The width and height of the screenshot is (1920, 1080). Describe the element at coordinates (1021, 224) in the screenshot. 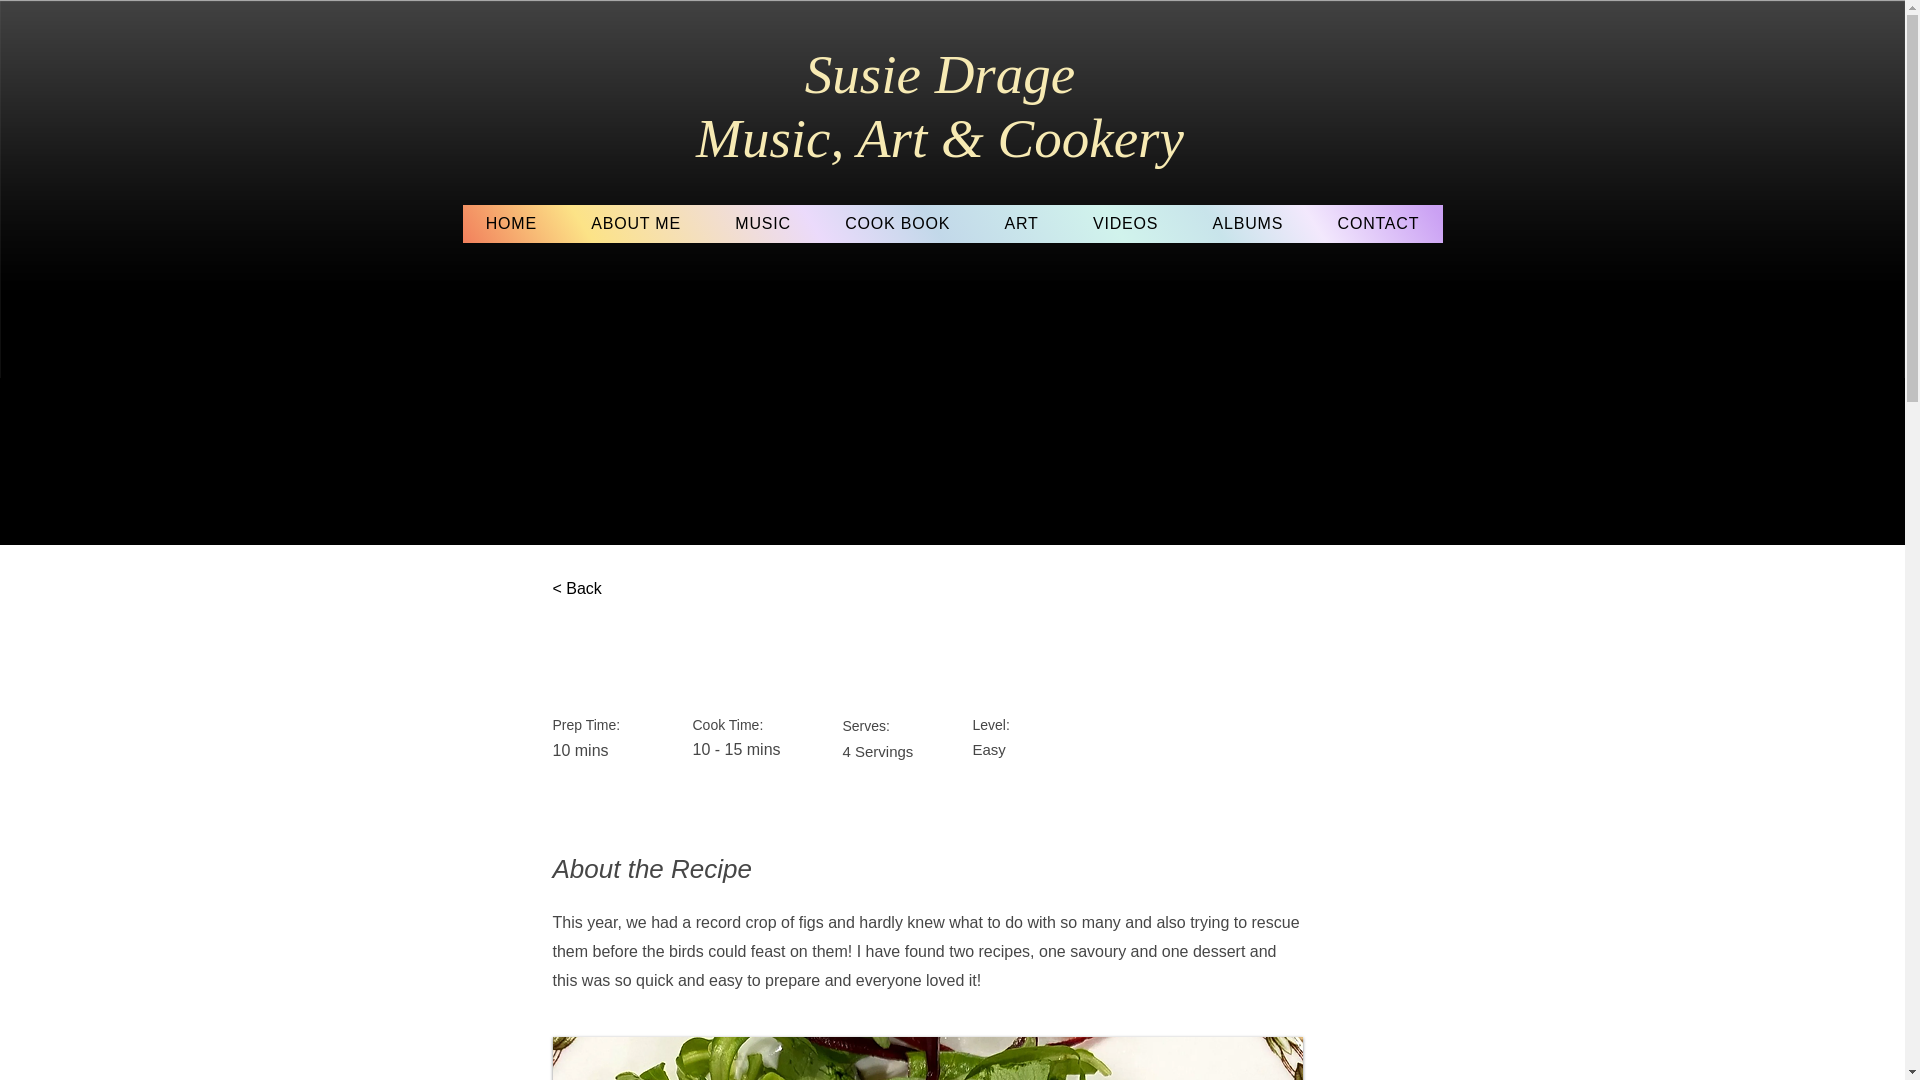

I see `ART` at that location.